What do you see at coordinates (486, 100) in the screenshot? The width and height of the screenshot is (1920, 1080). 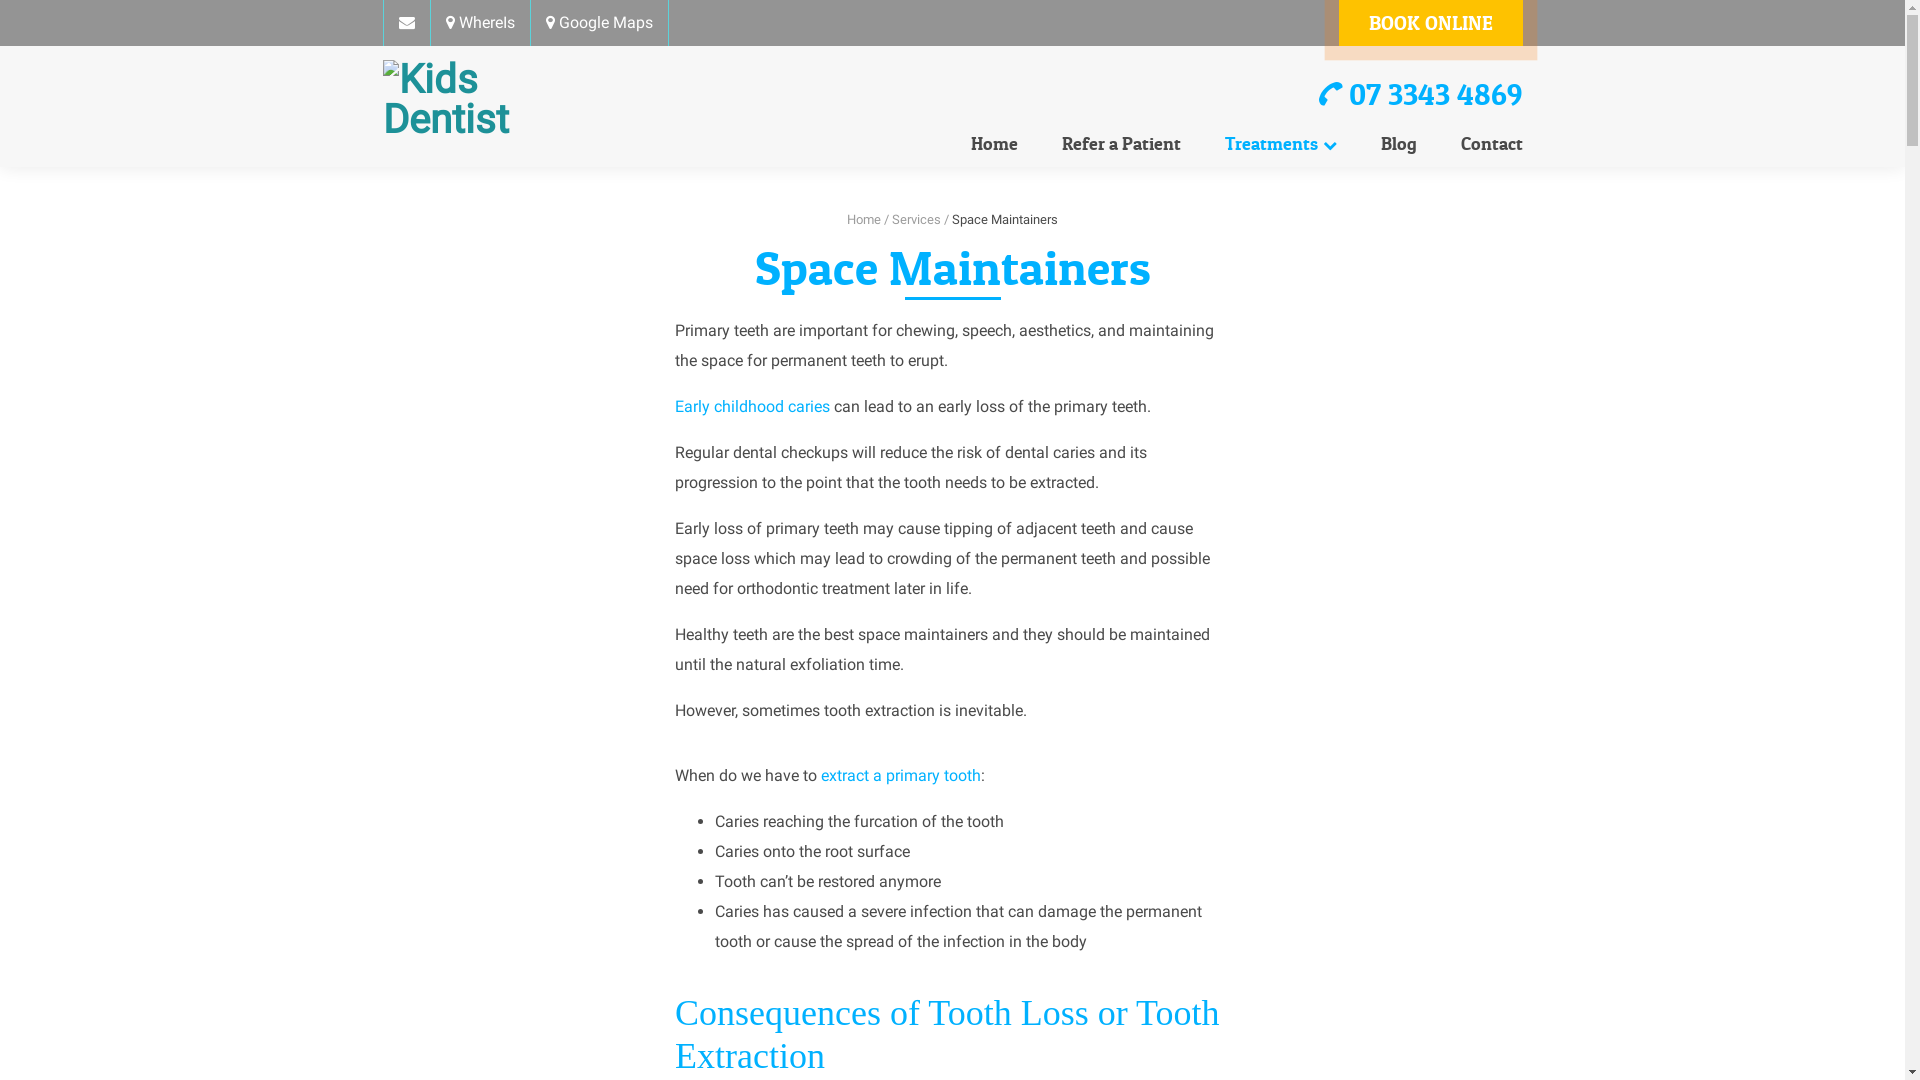 I see `Kids Dentist` at bounding box center [486, 100].